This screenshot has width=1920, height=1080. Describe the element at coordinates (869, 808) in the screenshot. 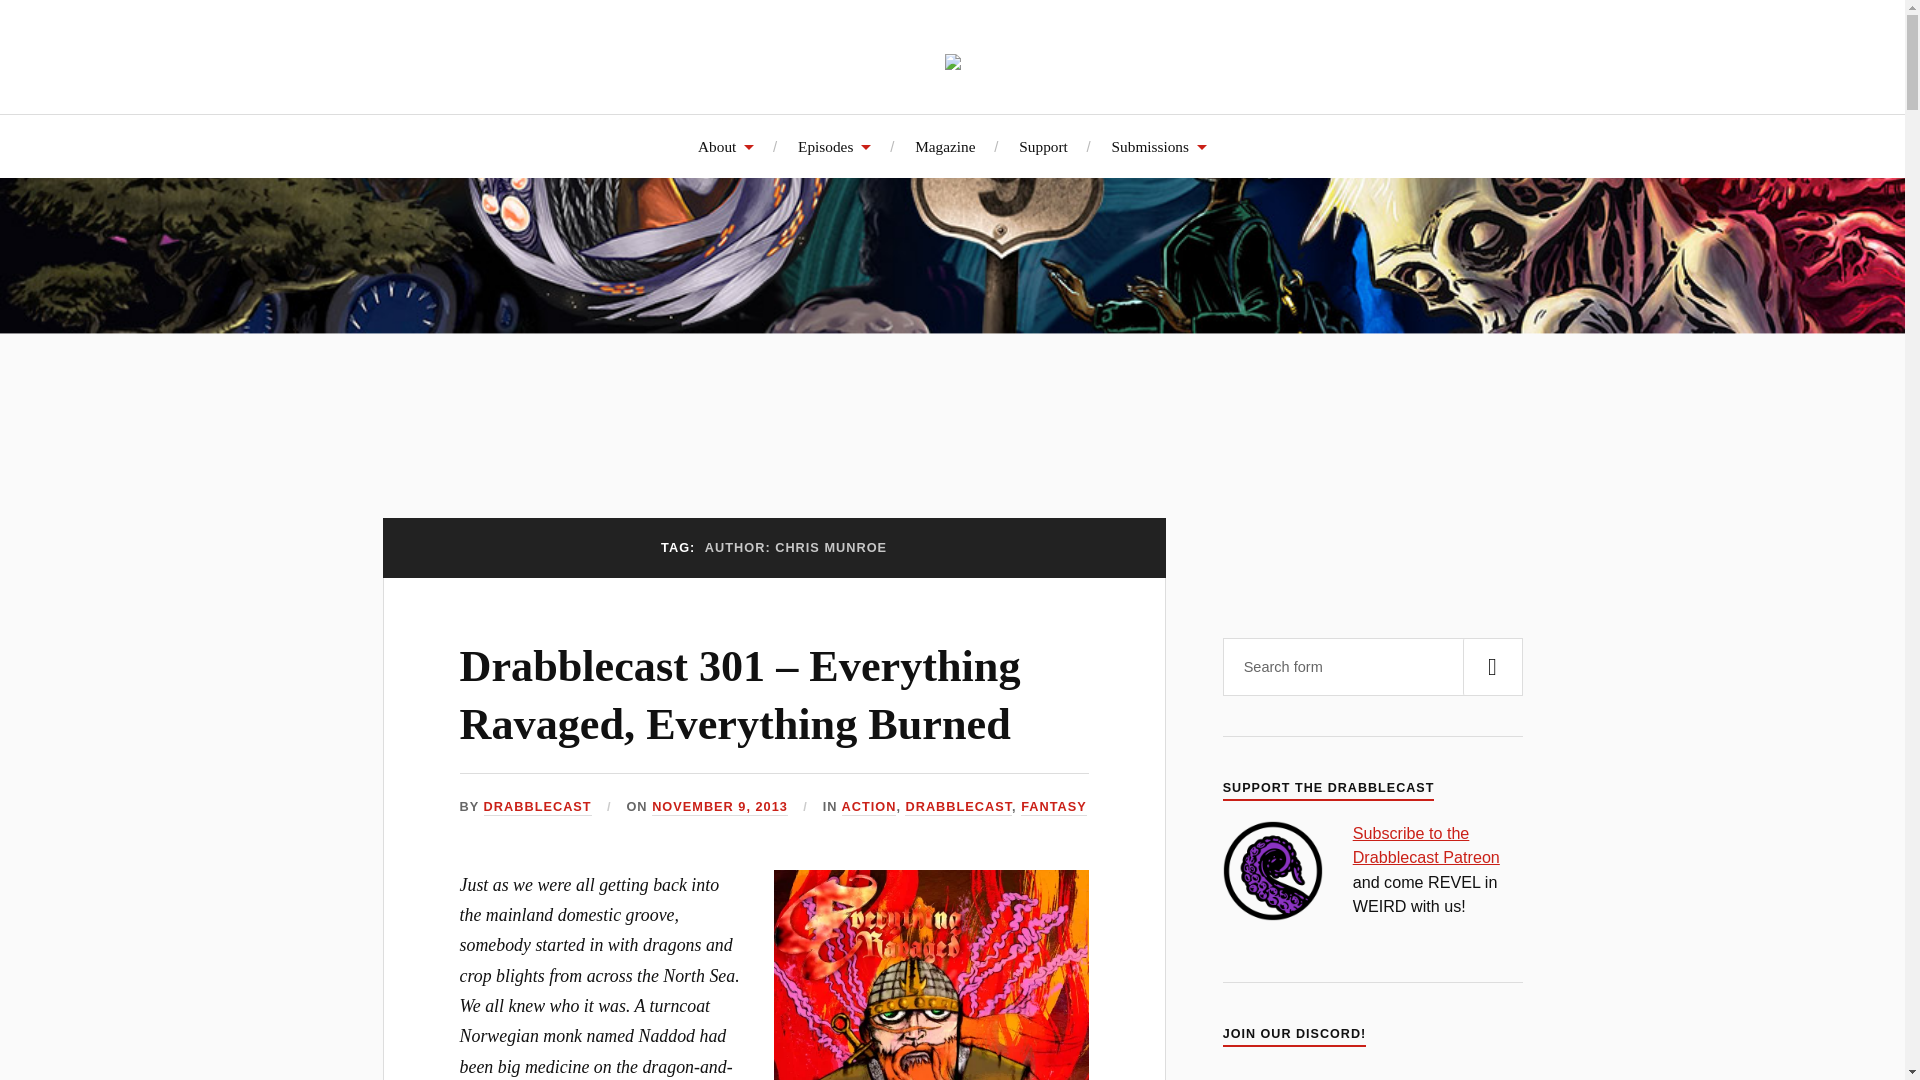

I see `ACTION` at that location.